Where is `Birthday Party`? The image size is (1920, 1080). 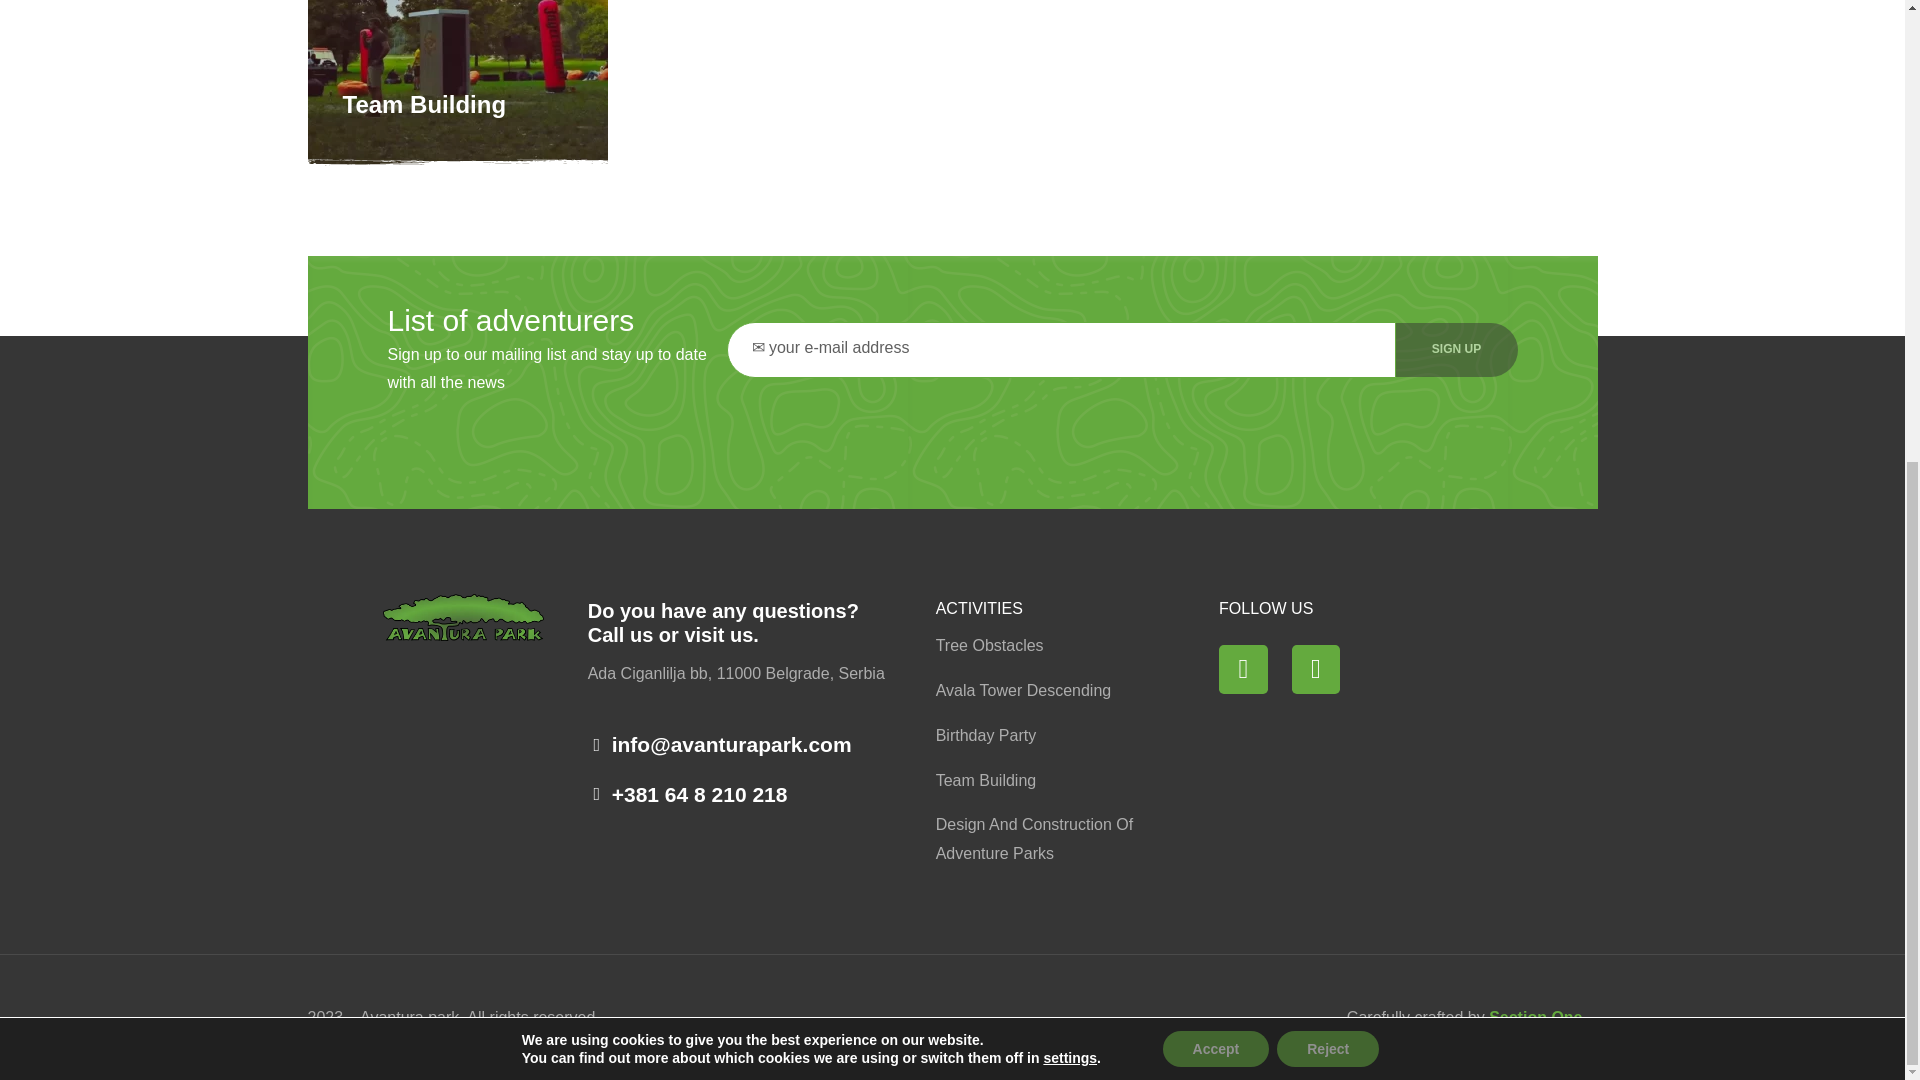 Birthday Party is located at coordinates (1050, 736).